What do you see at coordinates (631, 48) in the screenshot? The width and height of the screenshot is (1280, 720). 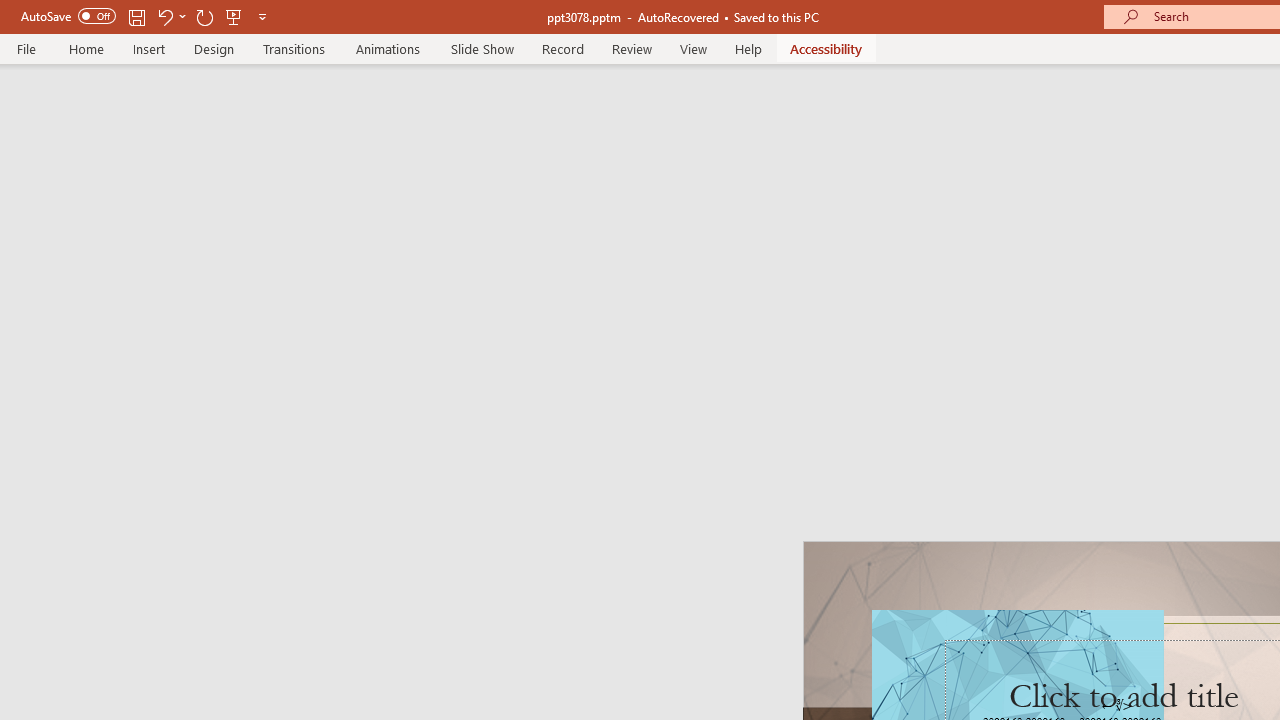 I see `Review` at bounding box center [631, 48].